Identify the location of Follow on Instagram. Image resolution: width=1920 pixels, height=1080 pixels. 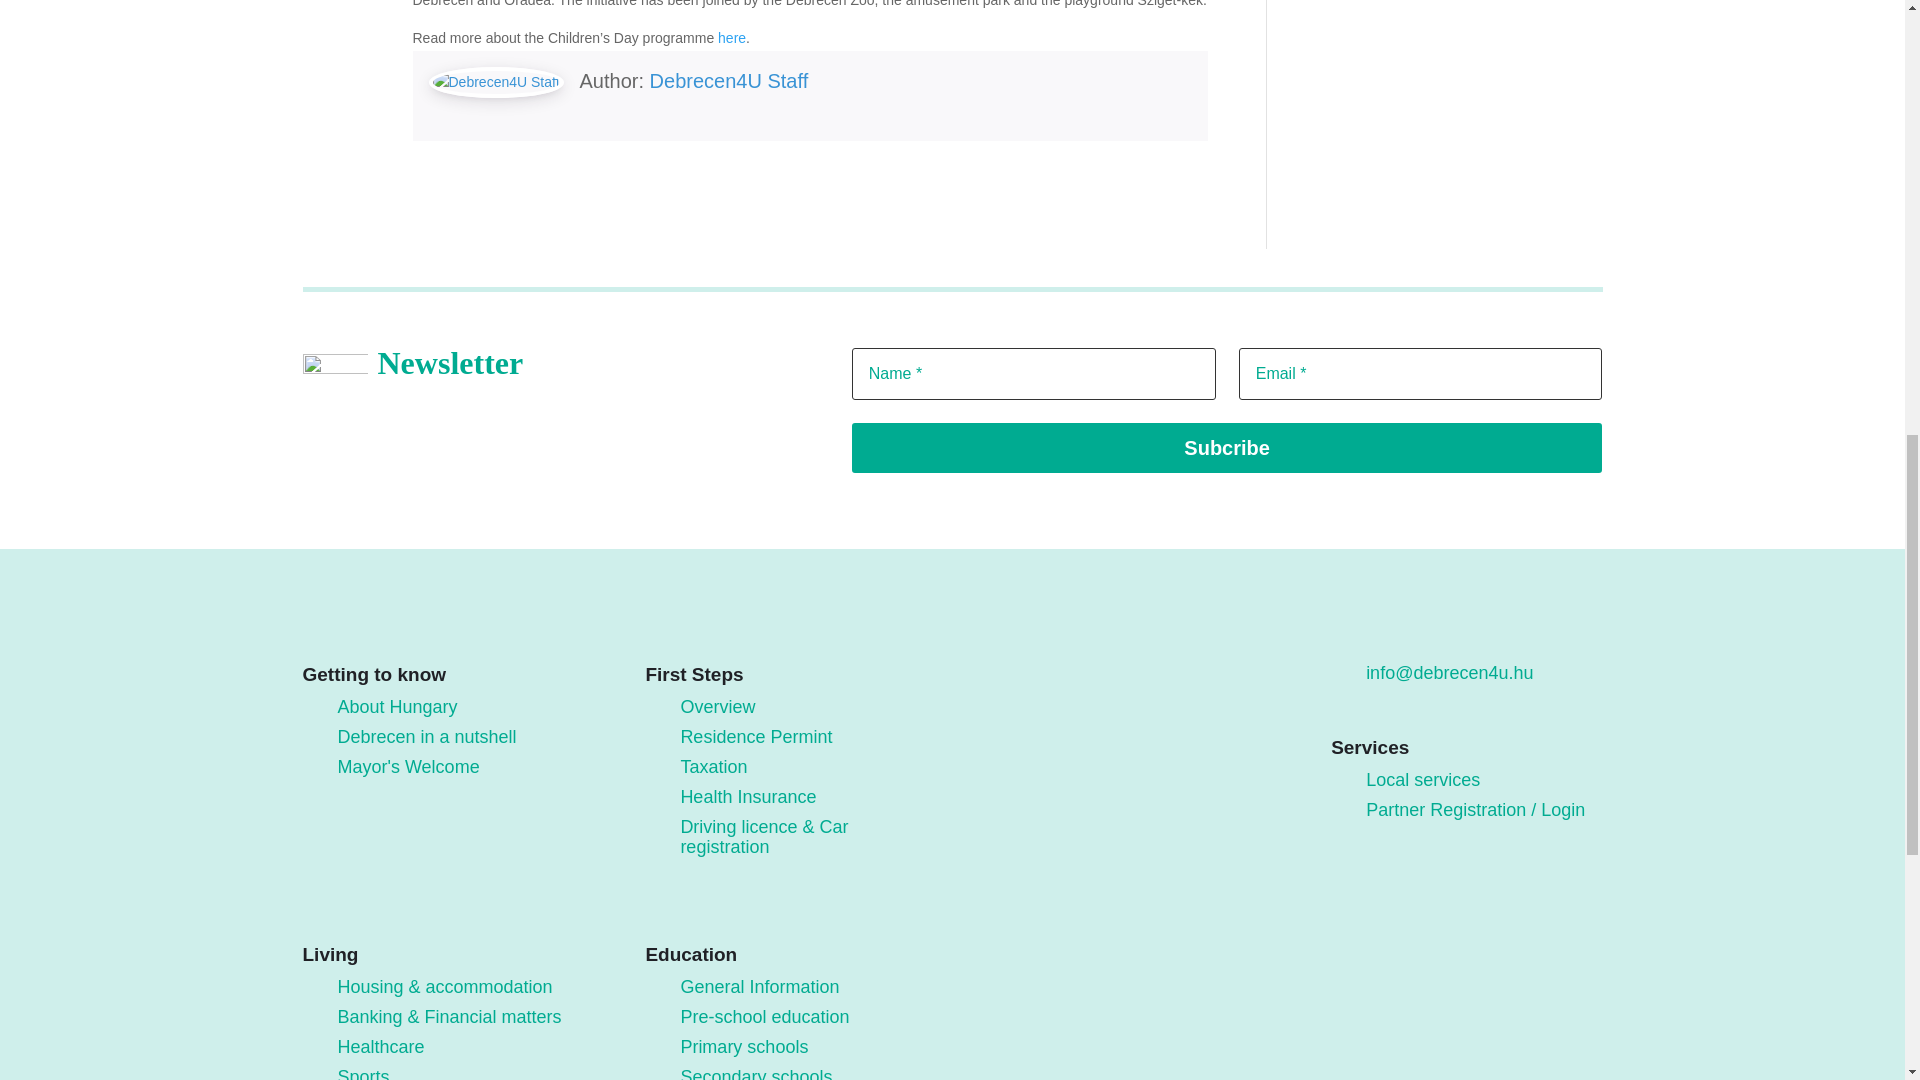
(1067, 658).